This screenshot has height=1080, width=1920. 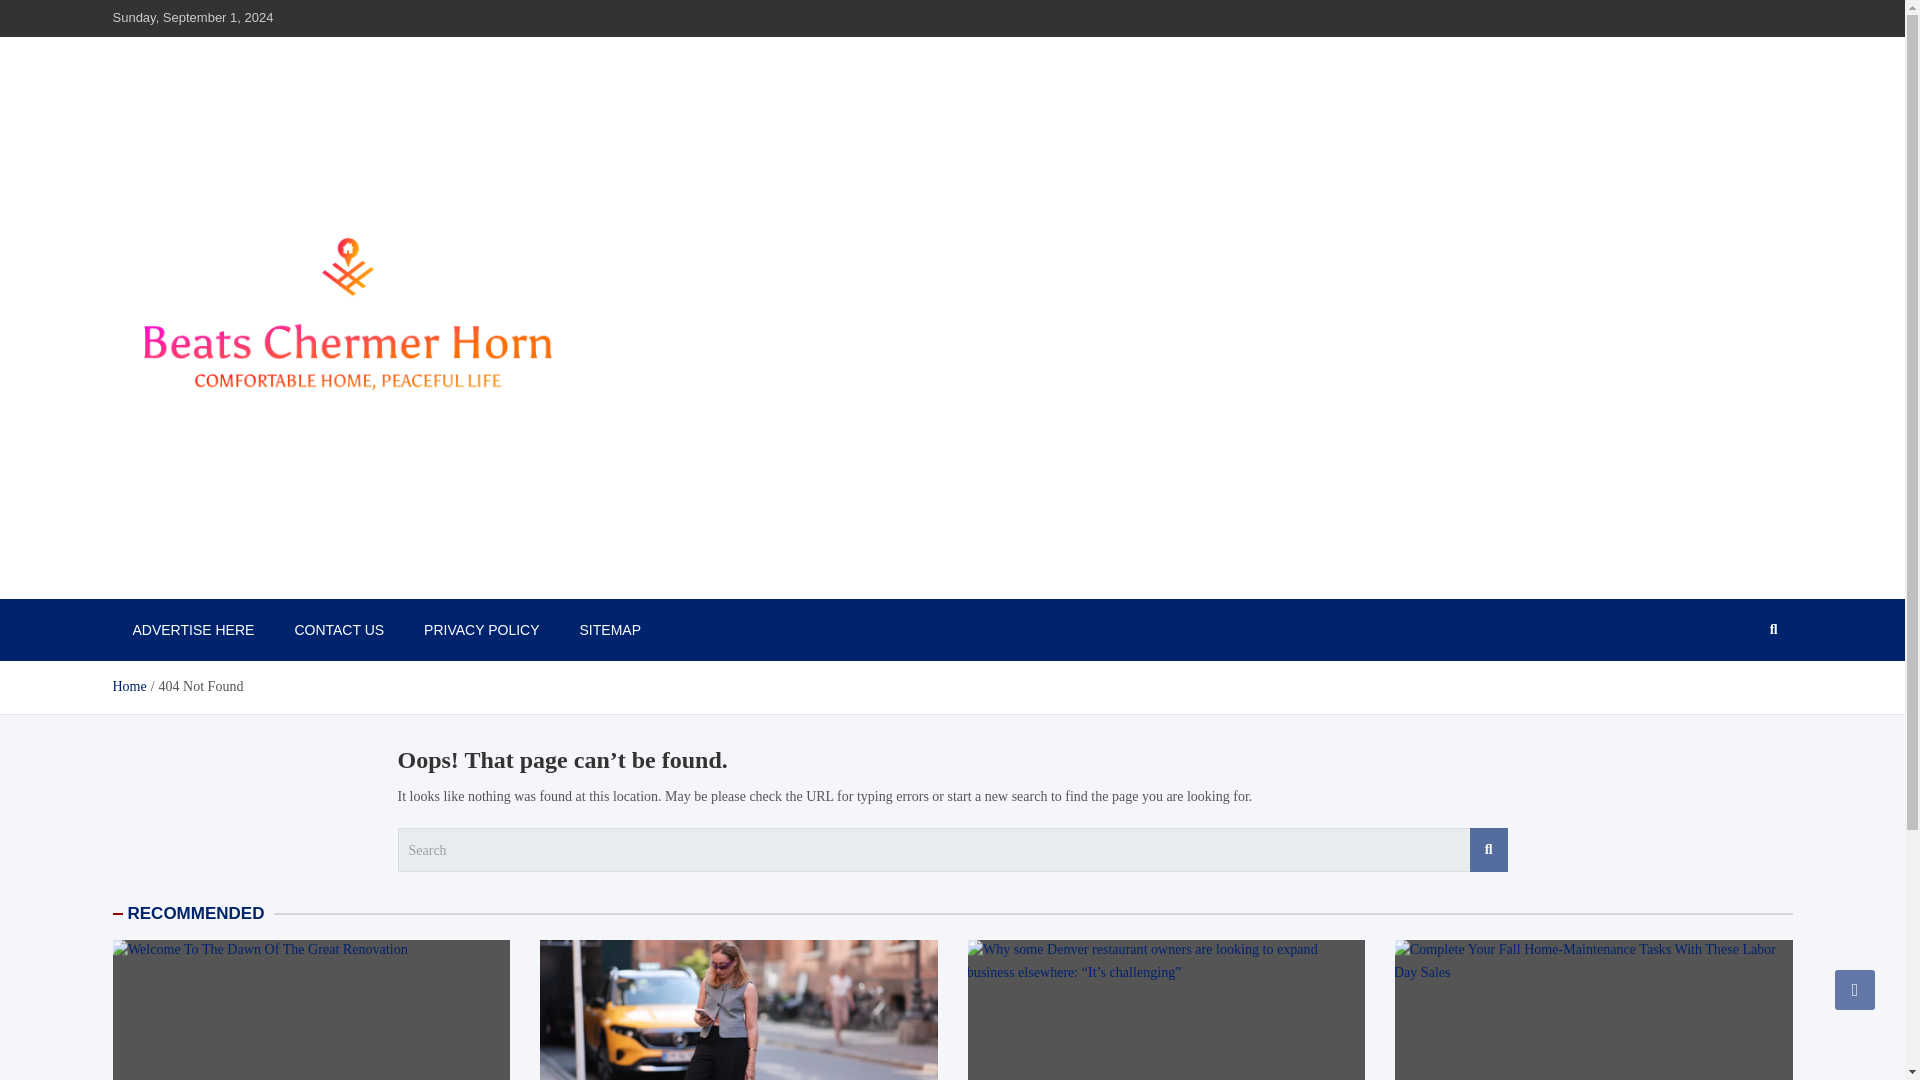 What do you see at coordinates (1855, 989) in the screenshot?
I see `Go to Top` at bounding box center [1855, 989].